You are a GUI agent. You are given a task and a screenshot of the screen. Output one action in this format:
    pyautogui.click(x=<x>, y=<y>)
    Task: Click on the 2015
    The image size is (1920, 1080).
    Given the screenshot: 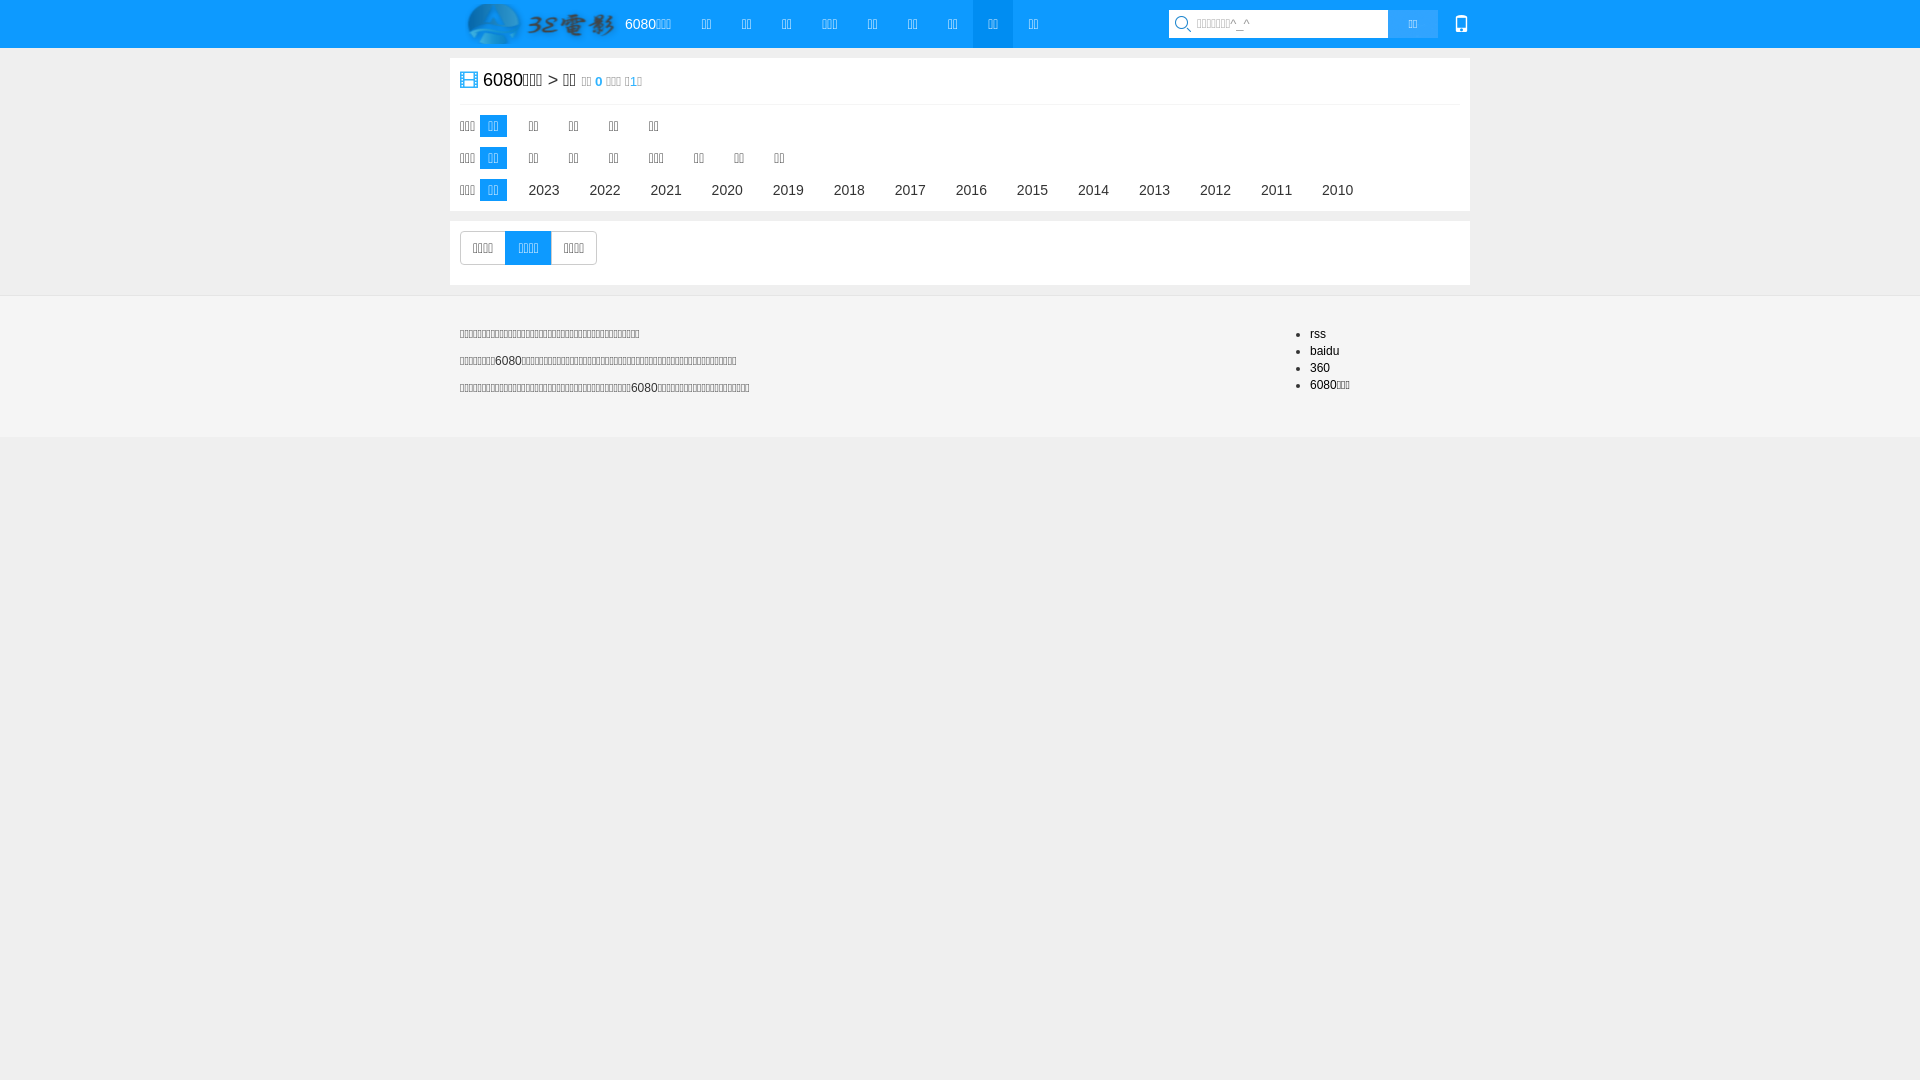 What is the action you would take?
    pyautogui.click(x=1032, y=189)
    